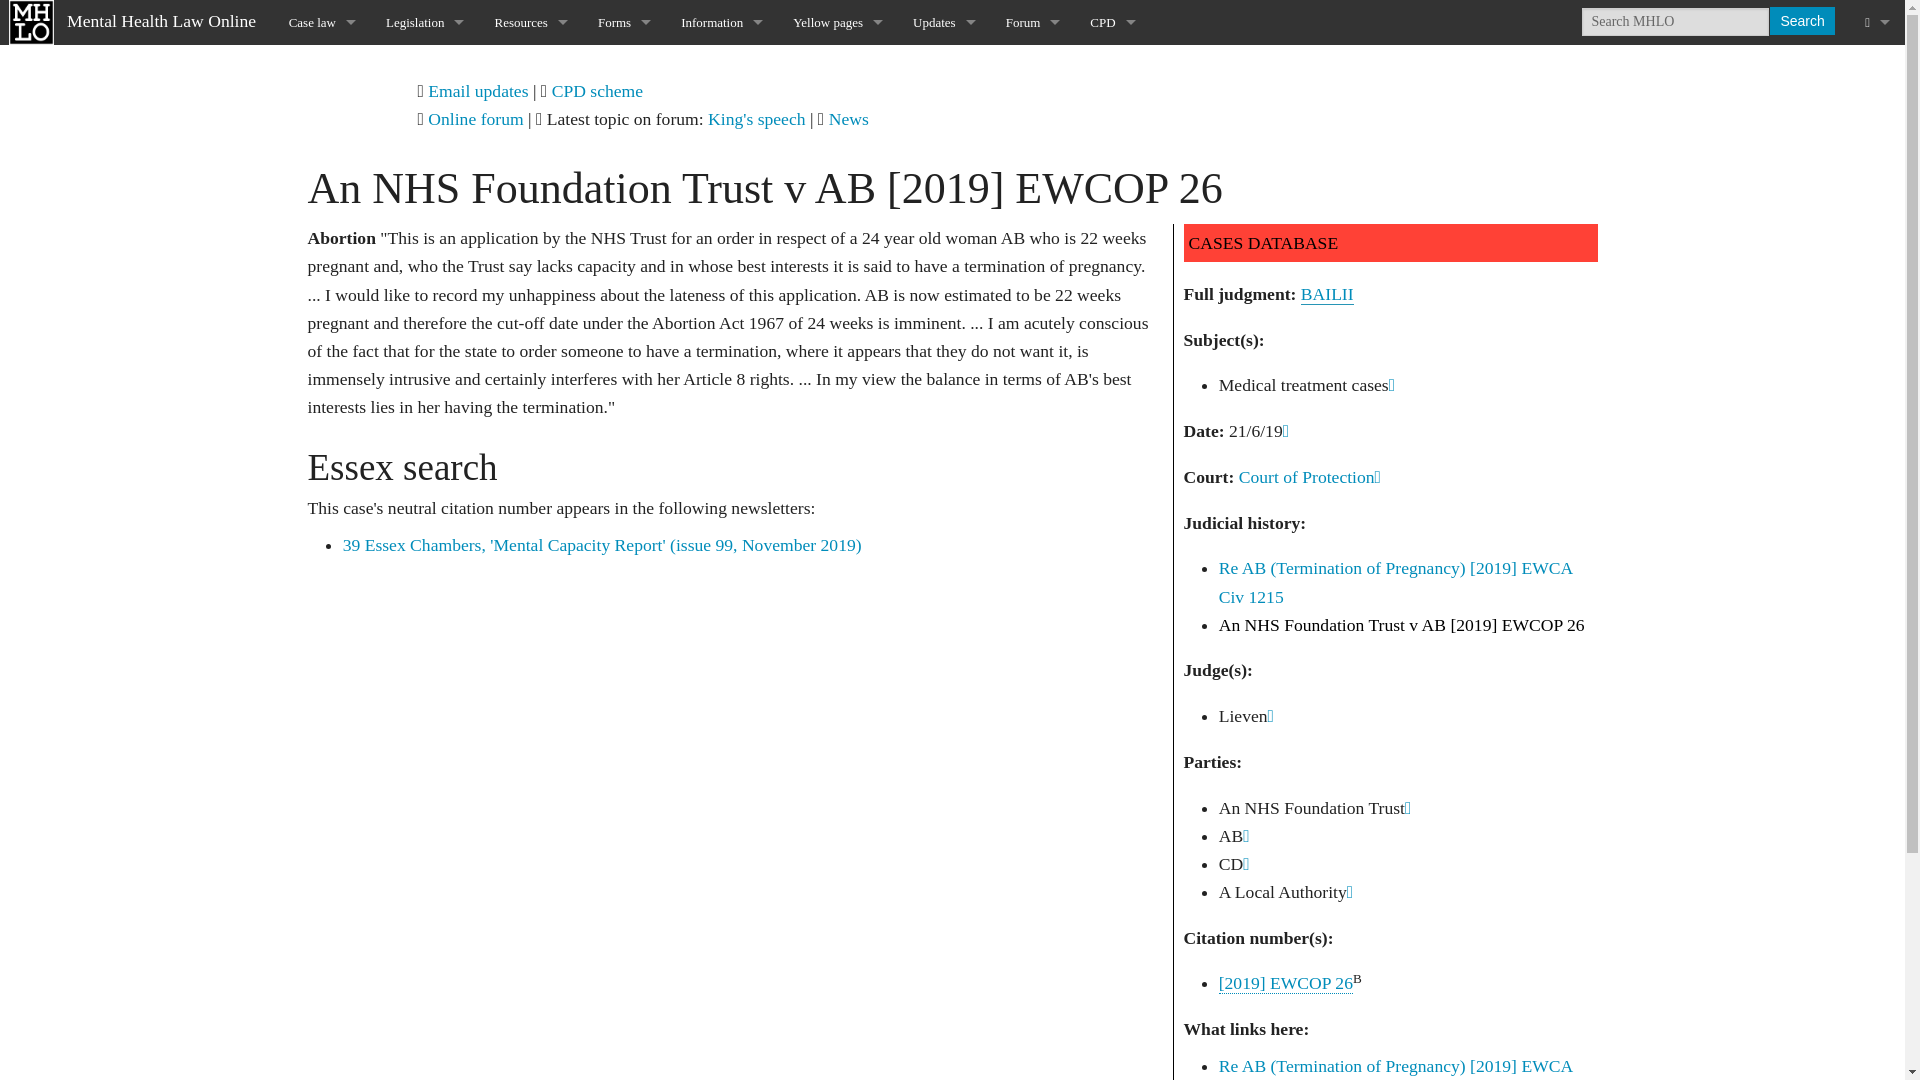 The image size is (1920, 1080). I want to click on Forms, so click(624, 22).